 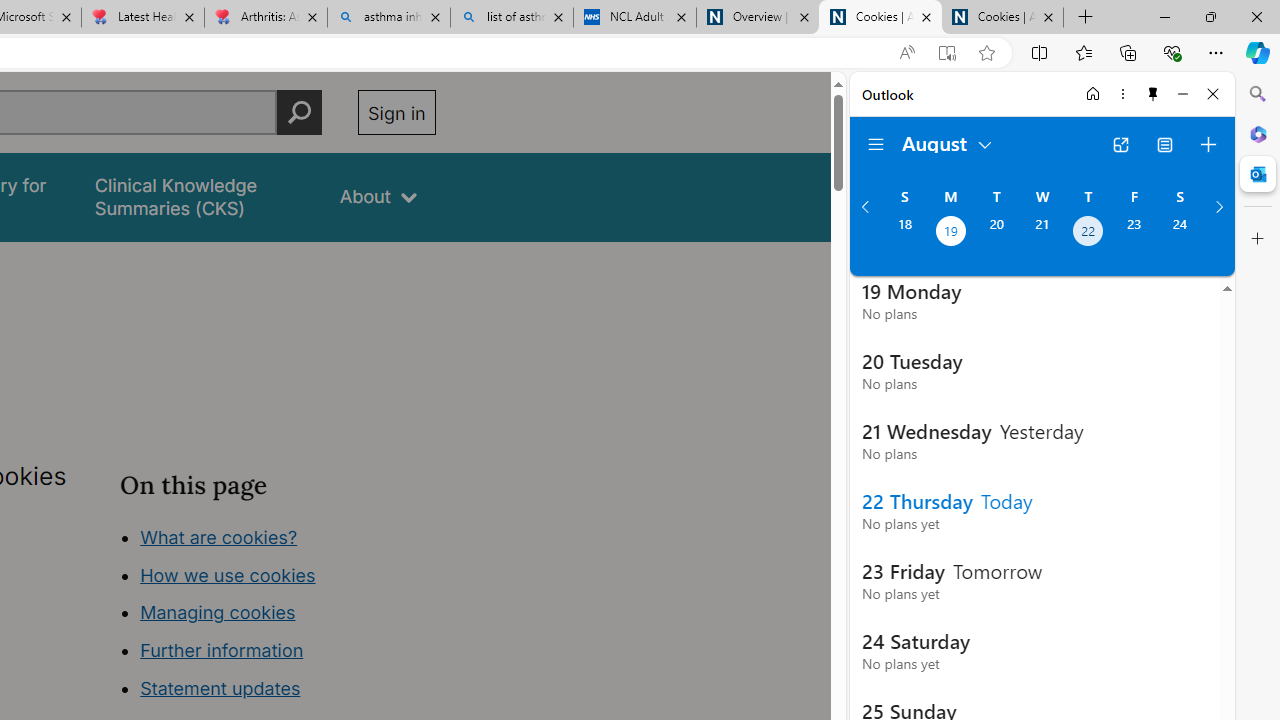 I want to click on Saturday, August 24, 2024. , so click(x=1180, y=233).